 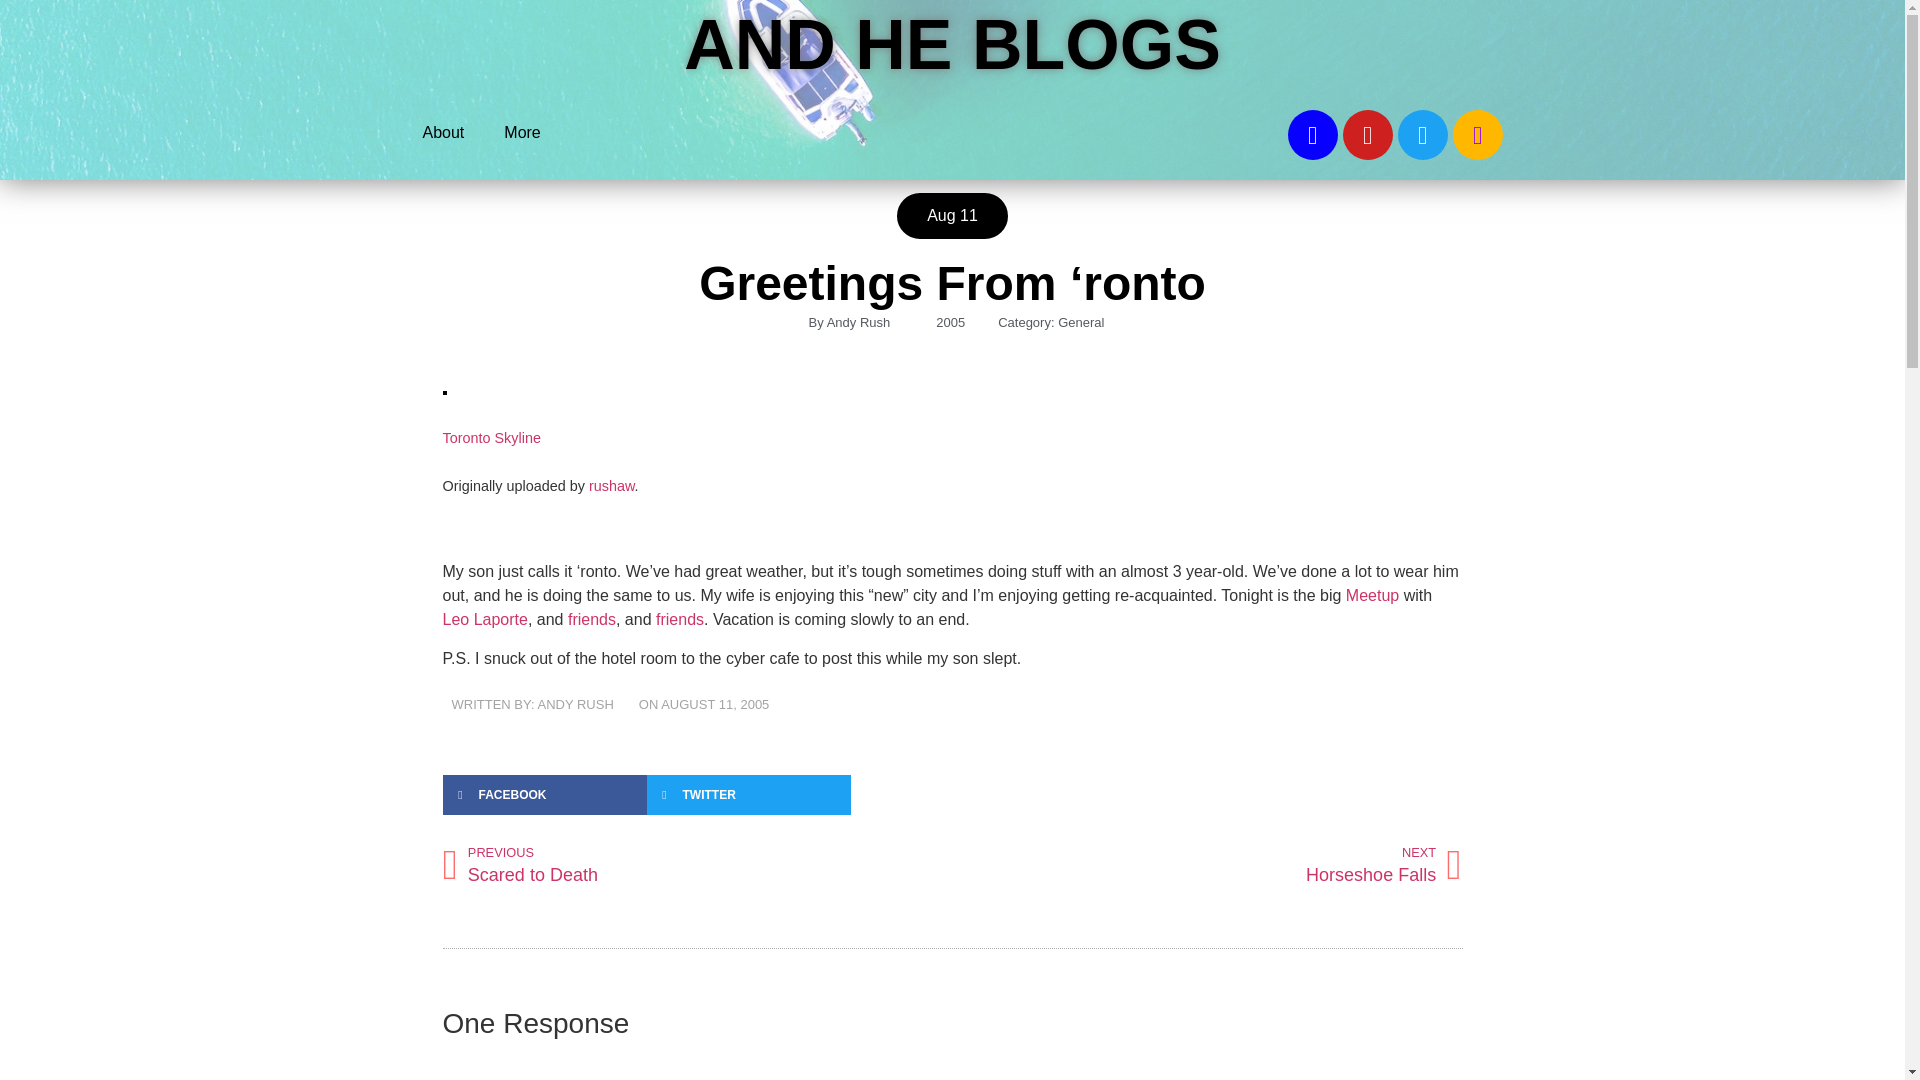 What do you see at coordinates (522, 132) in the screenshot?
I see `More` at bounding box center [522, 132].